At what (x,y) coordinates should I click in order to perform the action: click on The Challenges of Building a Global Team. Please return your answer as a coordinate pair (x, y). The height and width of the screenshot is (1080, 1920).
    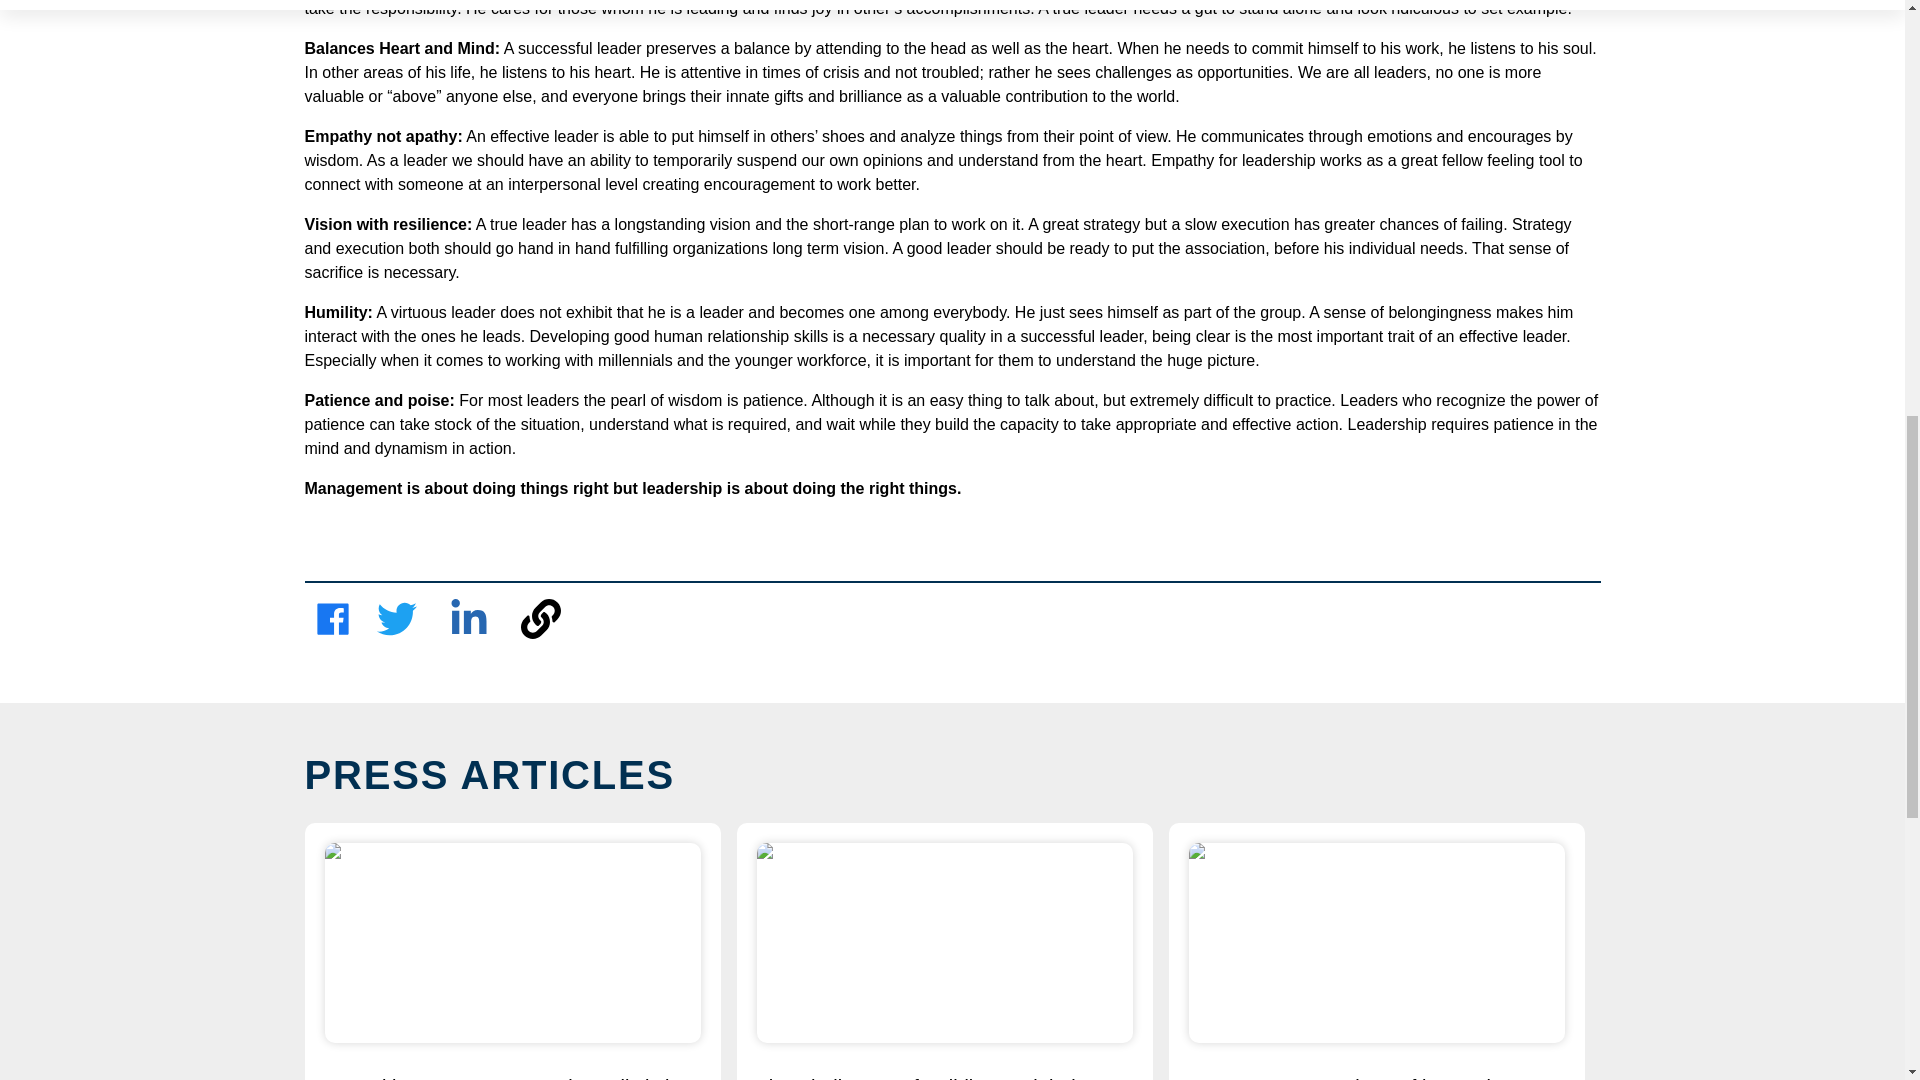
    Looking at the image, I should click on (944, 1077).